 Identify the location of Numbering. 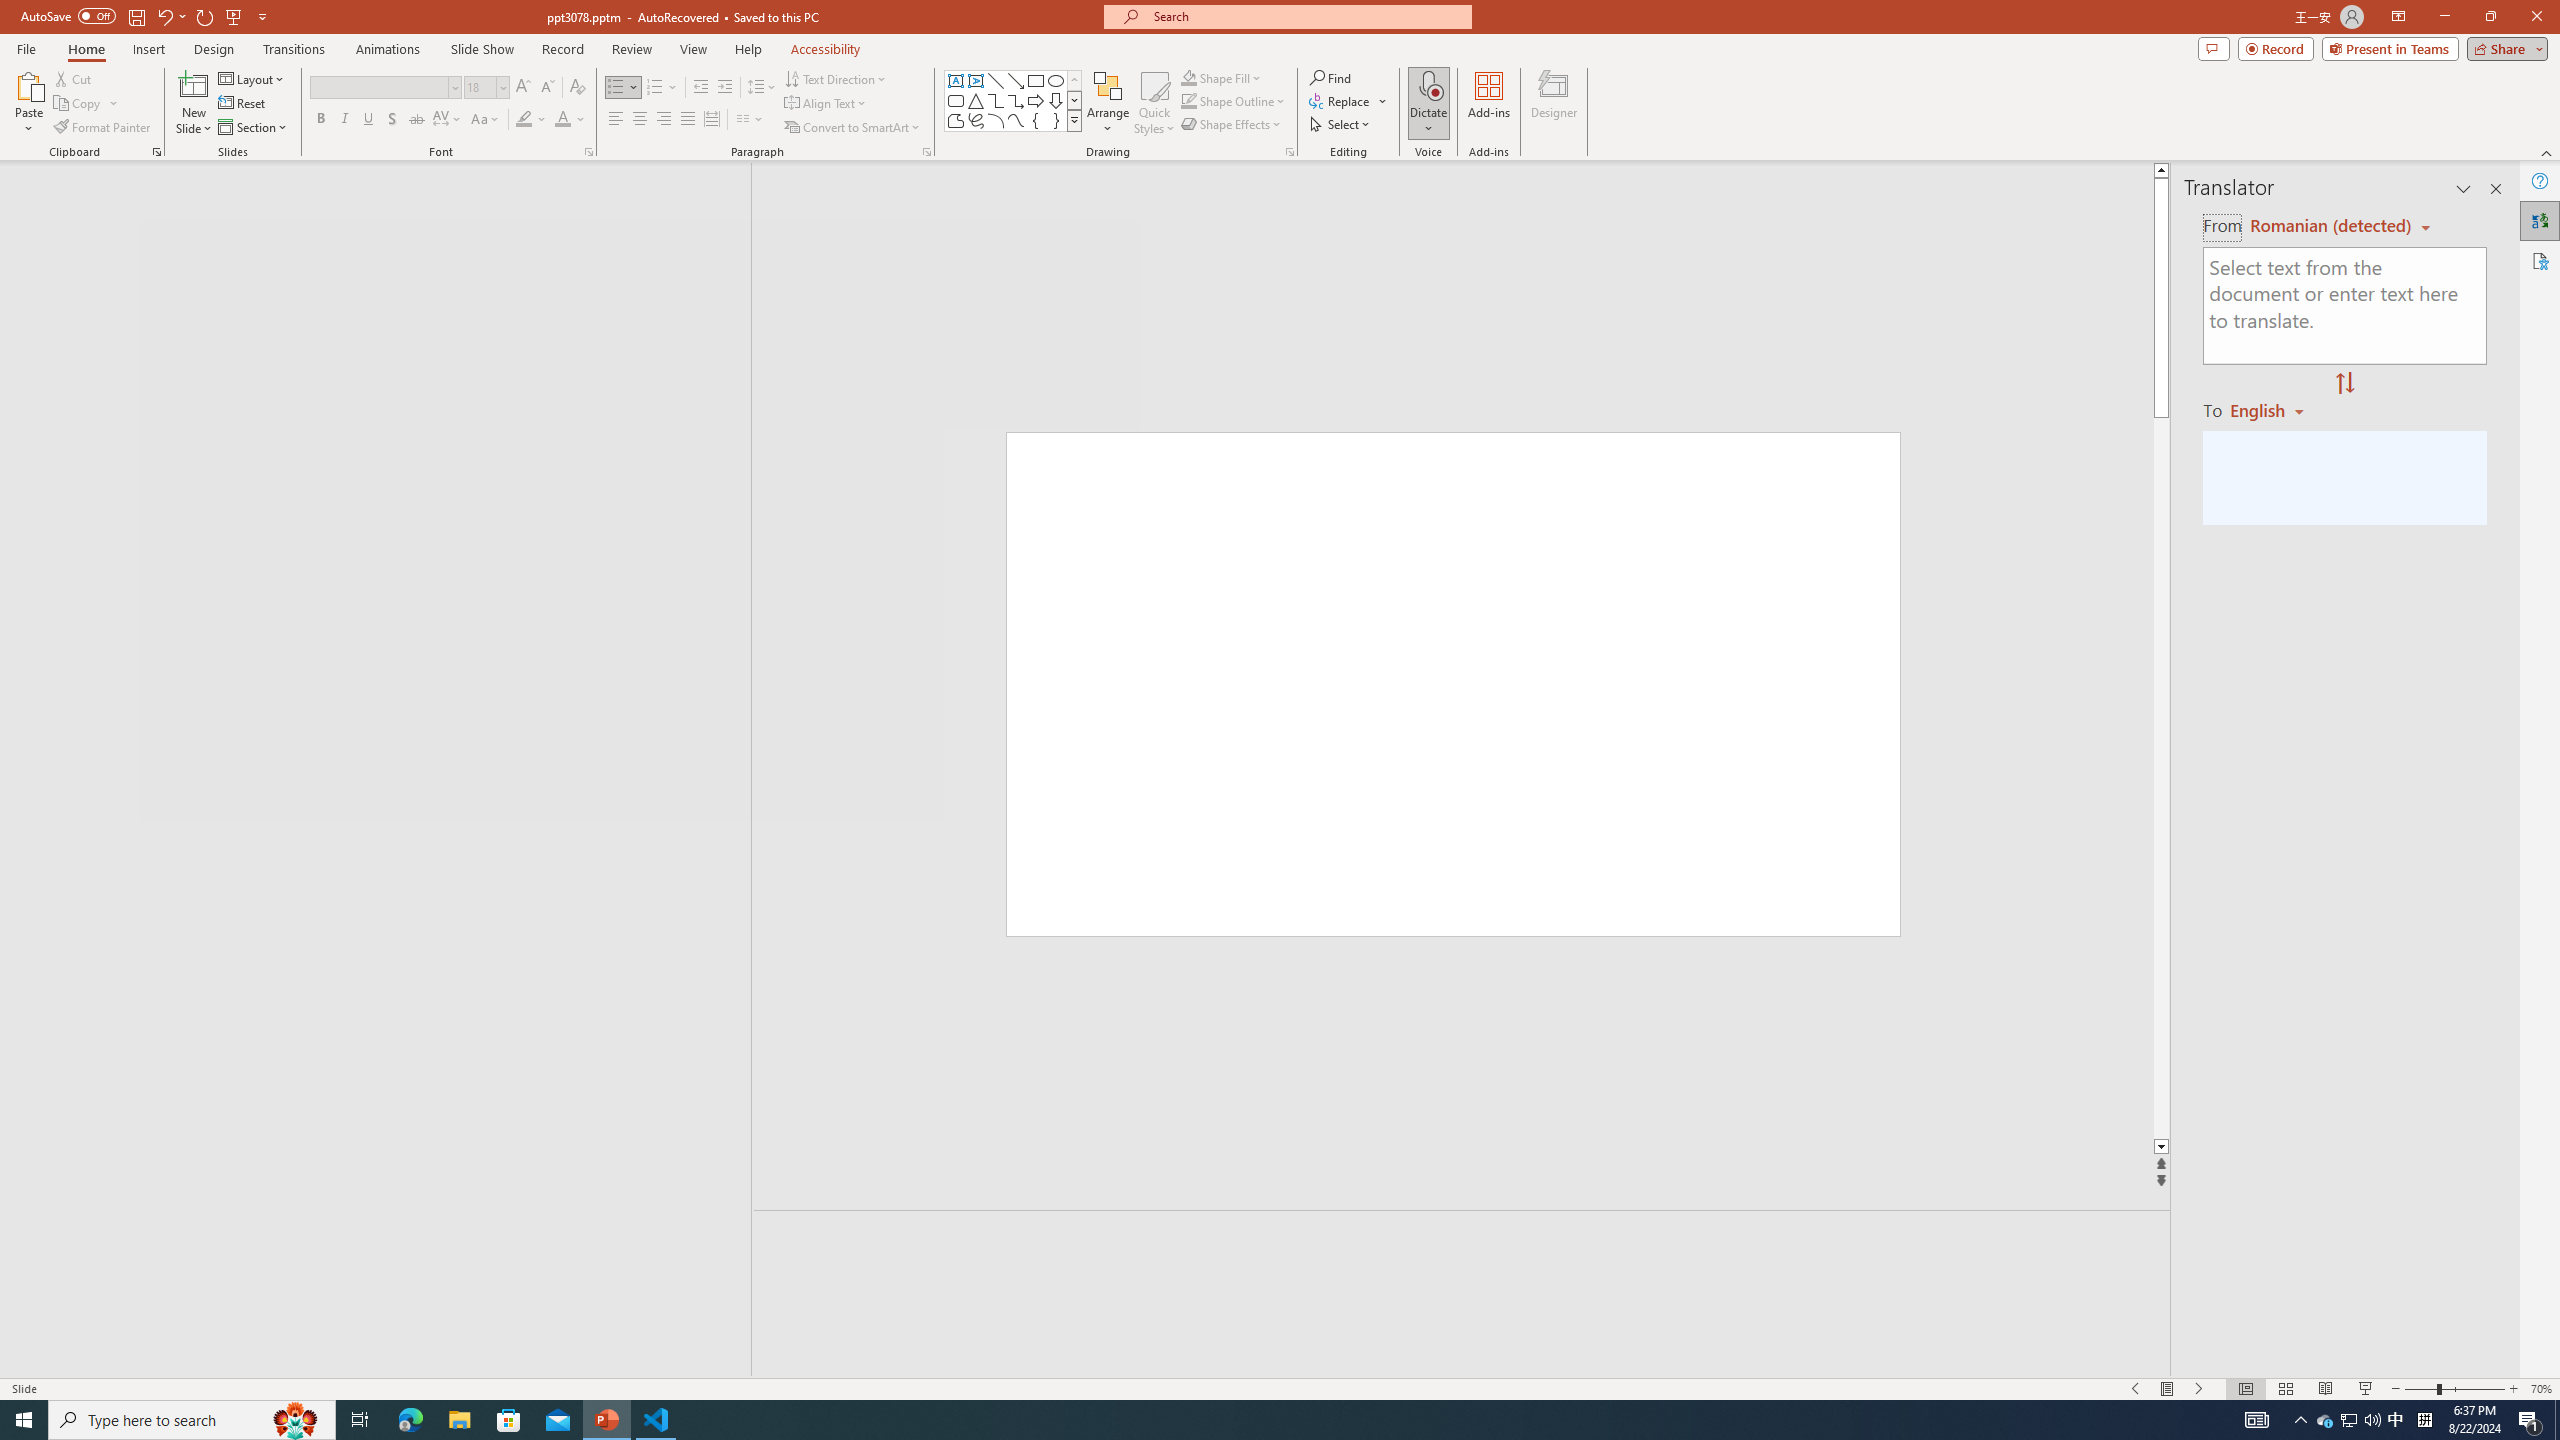
(662, 88).